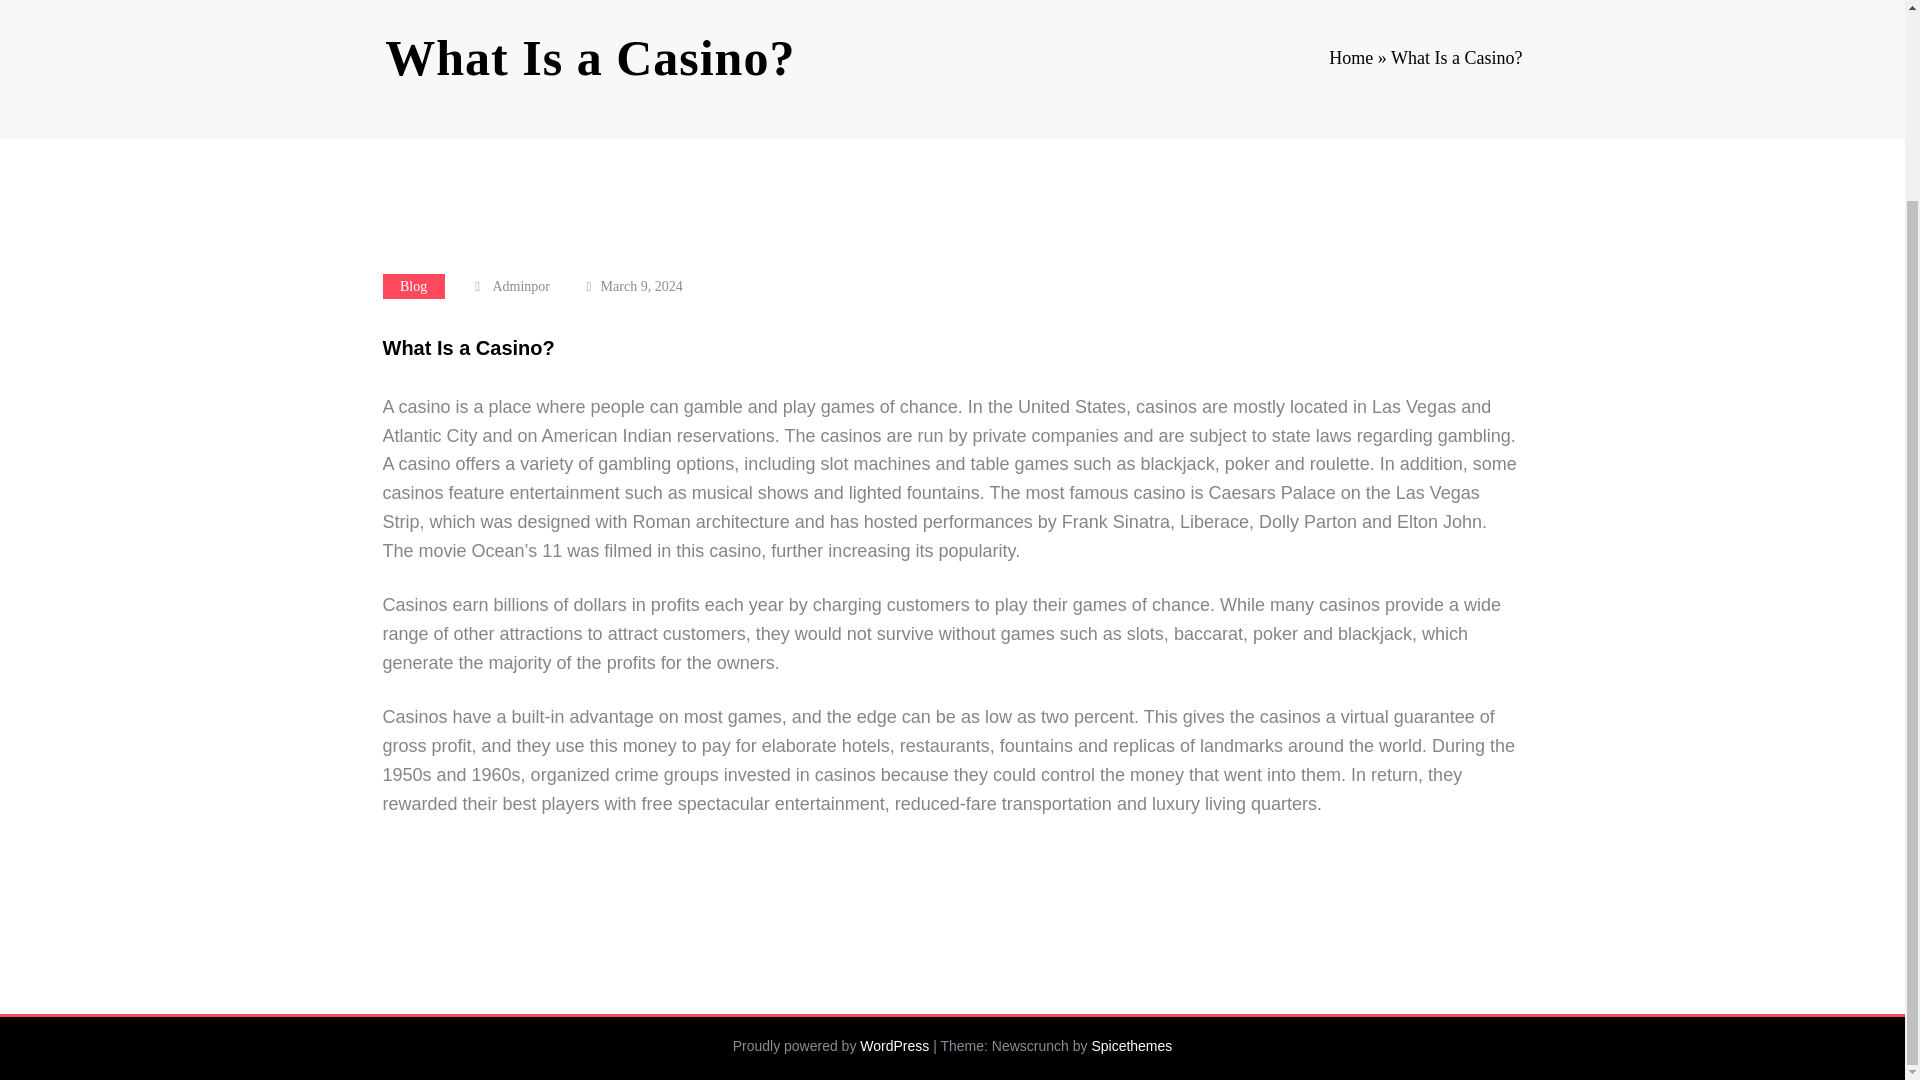  What do you see at coordinates (412, 286) in the screenshot?
I see `Blog` at bounding box center [412, 286].